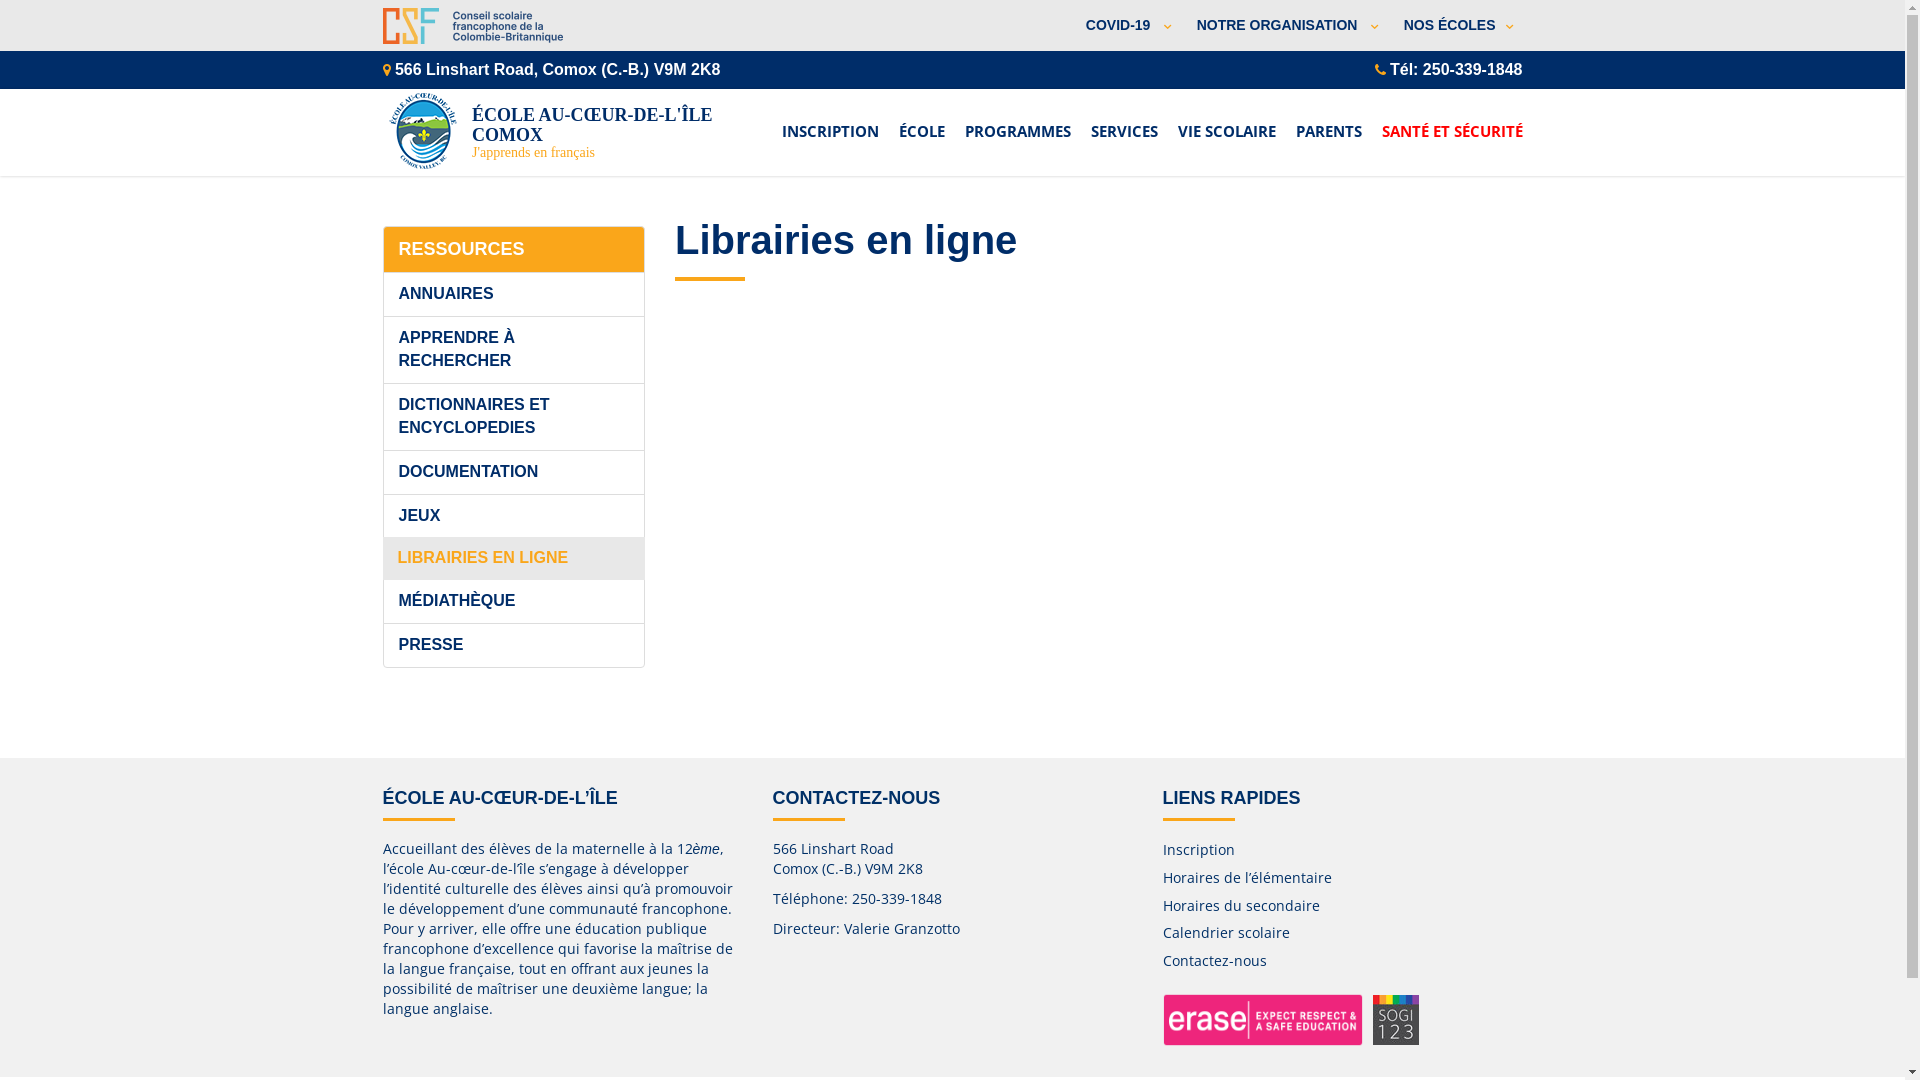 The image size is (1920, 1080). I want to click on DICTIONNAIRES ET ENCYCLOPEDIES, so click(514, 417).